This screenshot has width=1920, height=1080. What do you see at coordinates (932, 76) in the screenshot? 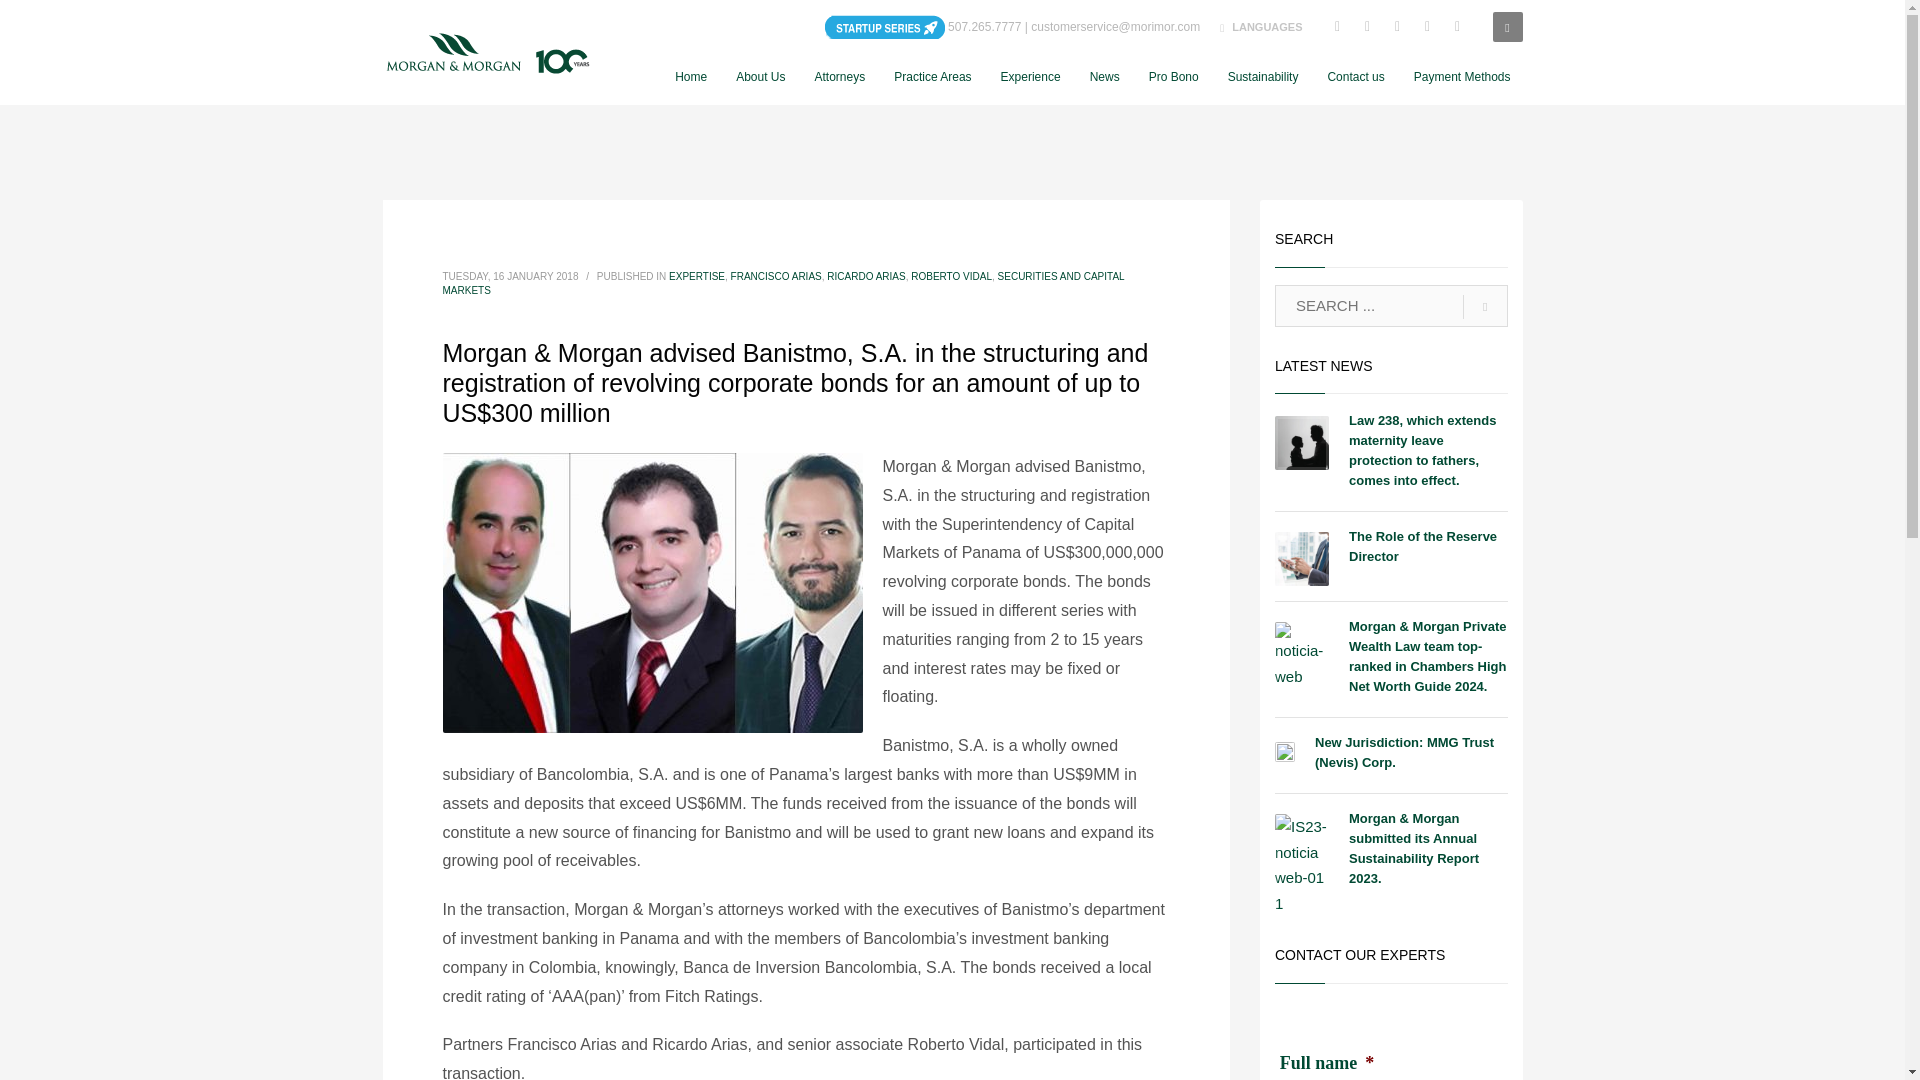
I see `Practice Areas` at bounding box center [932, 76].